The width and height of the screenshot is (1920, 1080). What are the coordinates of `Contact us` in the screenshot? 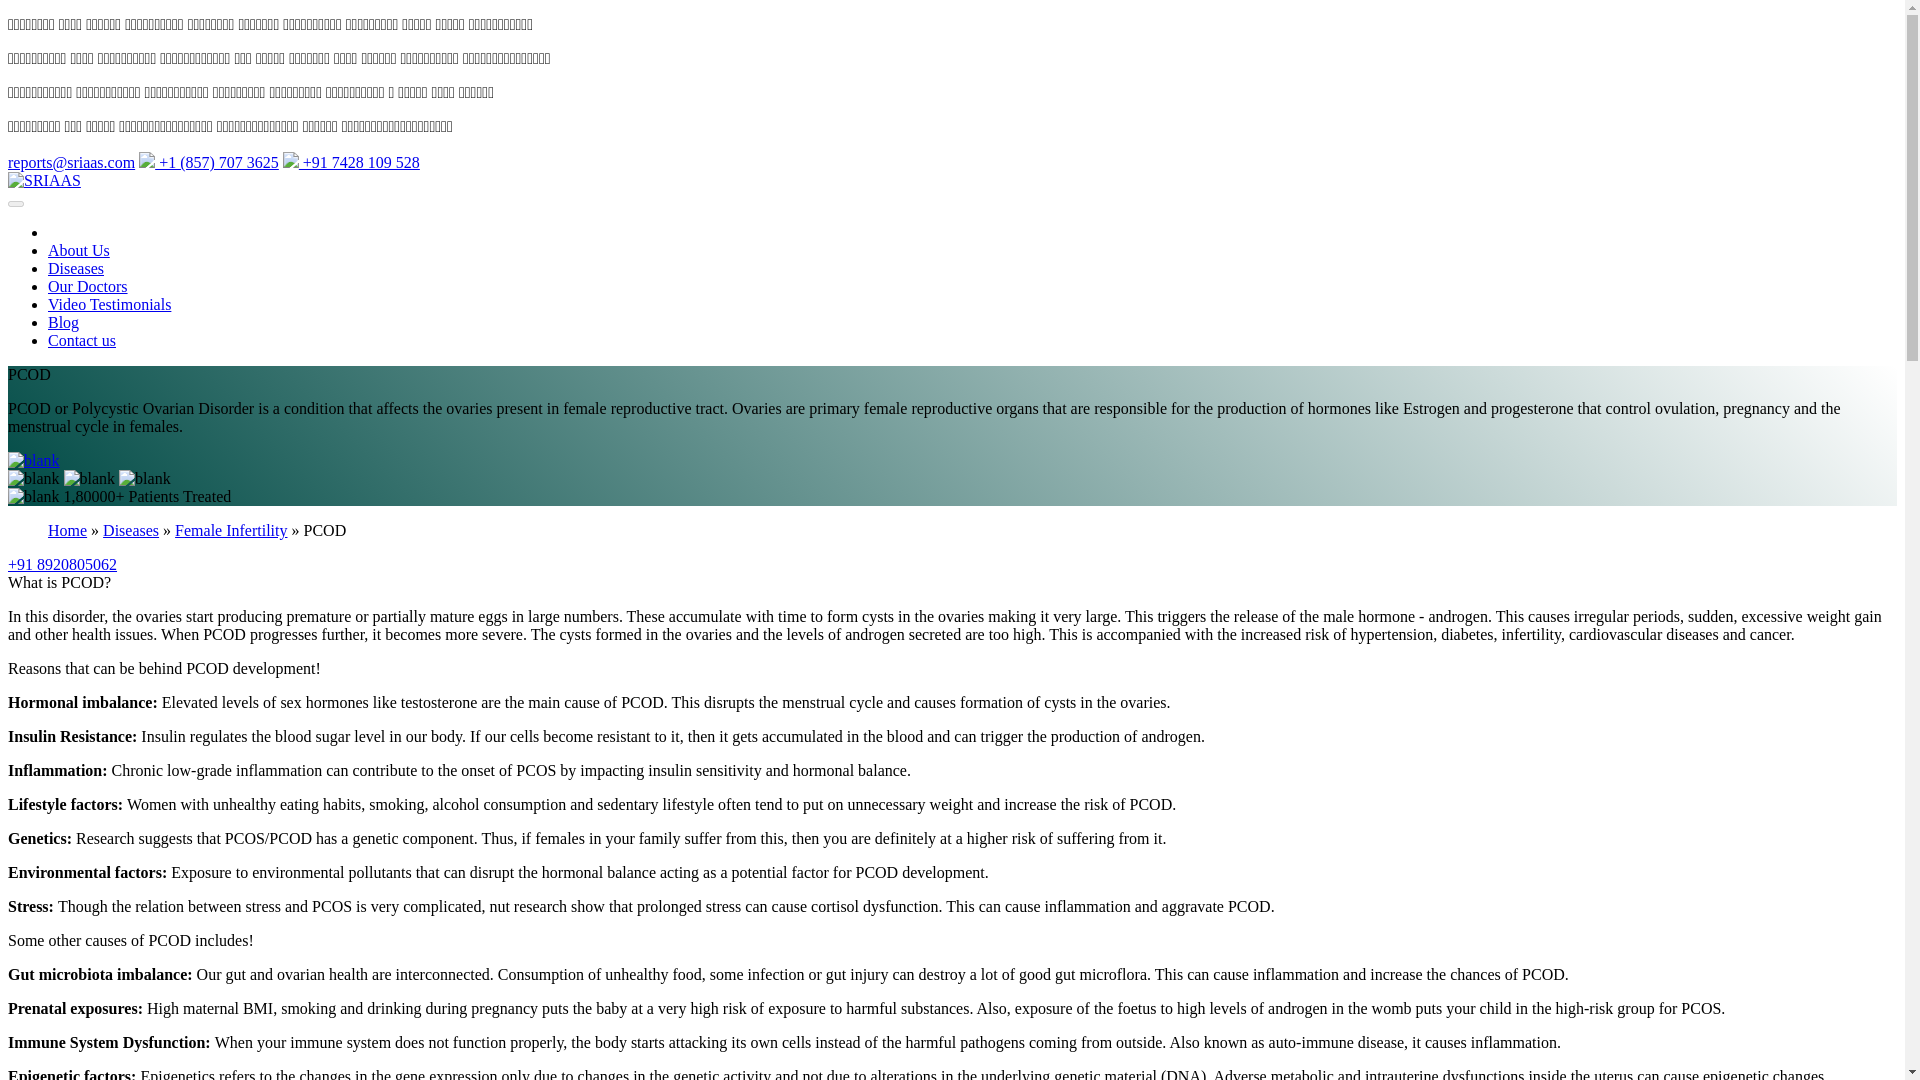 It's located at (82, 340).